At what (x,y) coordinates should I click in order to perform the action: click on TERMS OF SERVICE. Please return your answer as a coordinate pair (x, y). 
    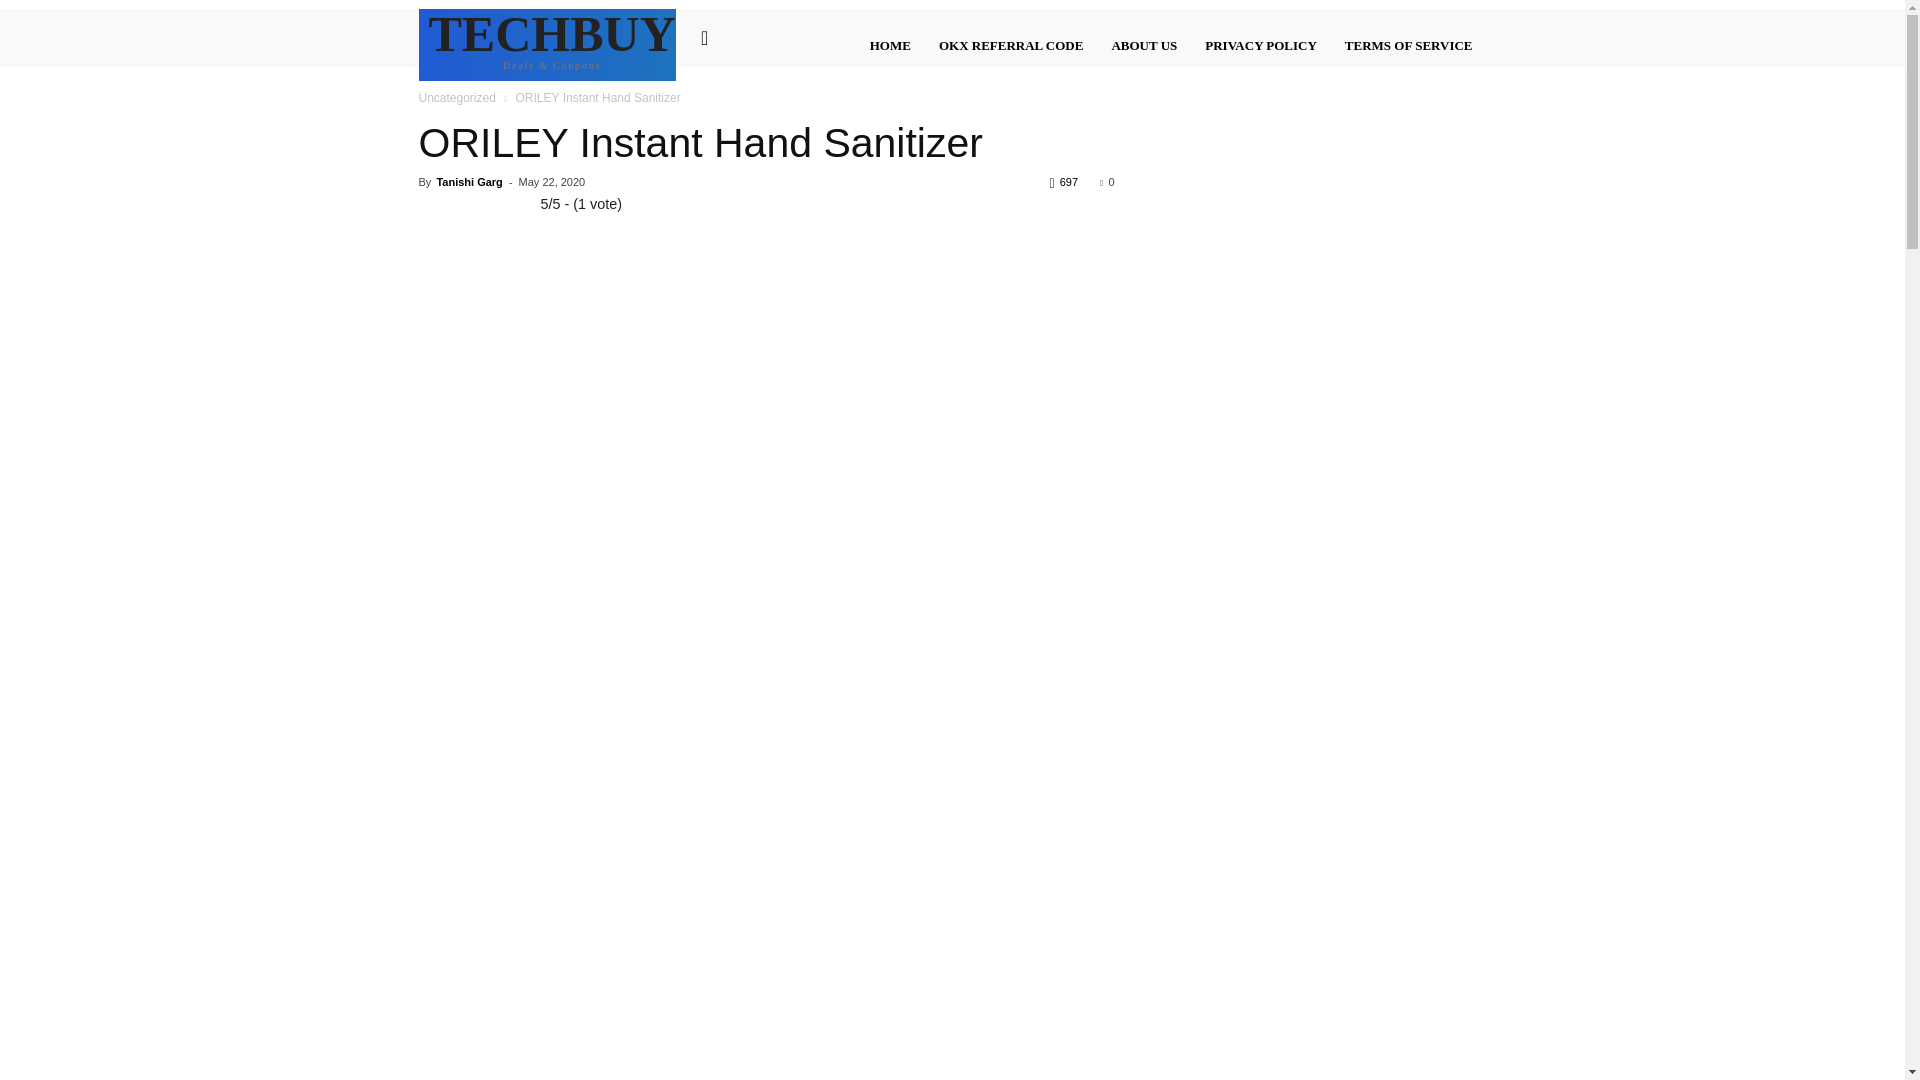
    Looking at the image, I should click on (1408, 46).